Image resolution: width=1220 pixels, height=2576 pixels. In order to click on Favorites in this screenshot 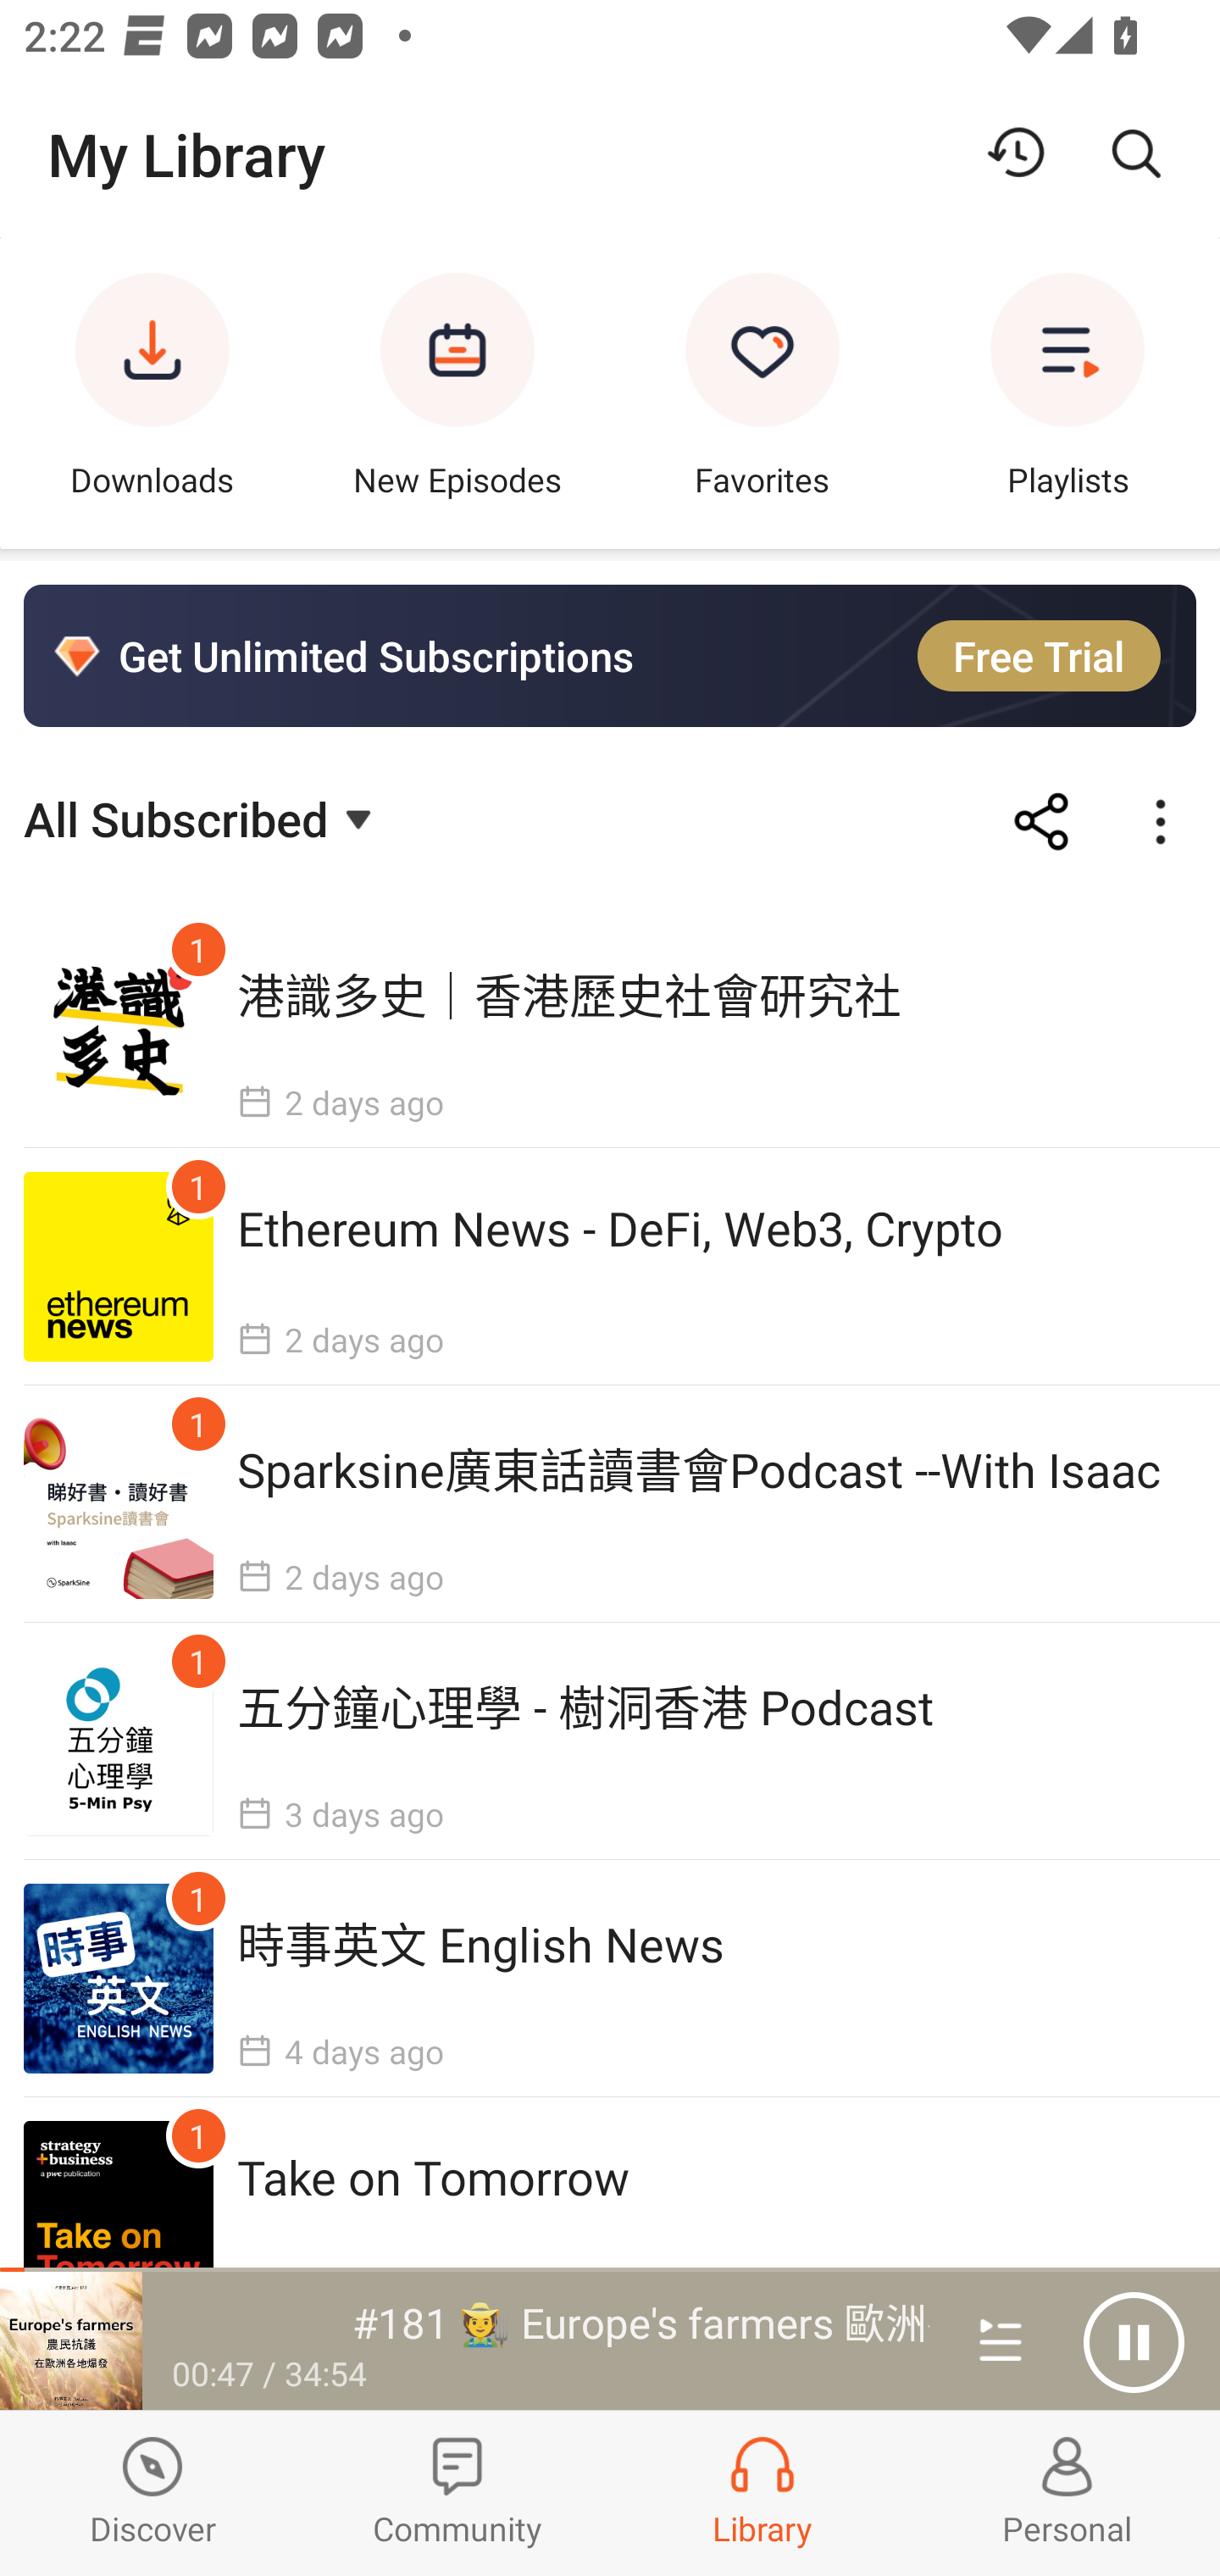, I will do `click(762, 392)`.